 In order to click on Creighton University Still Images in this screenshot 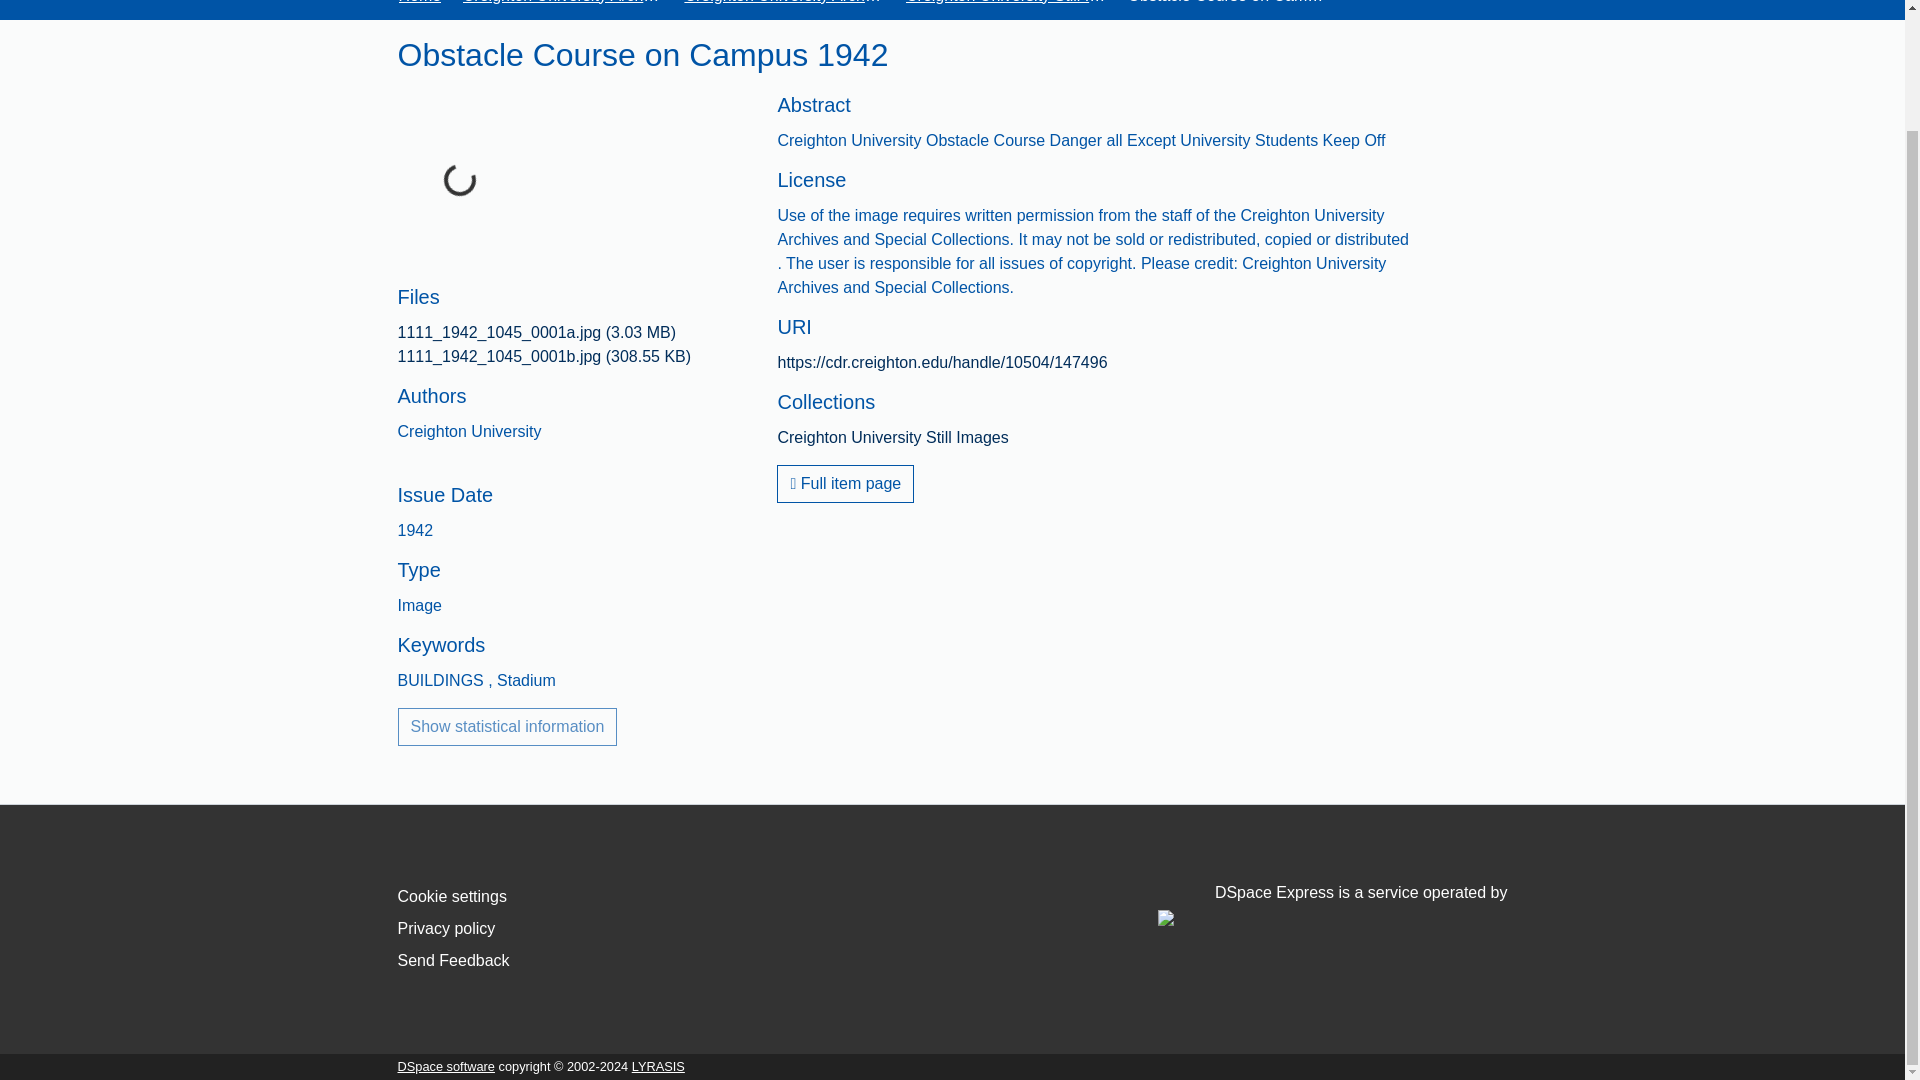, I will do `click(1006, 4)`.